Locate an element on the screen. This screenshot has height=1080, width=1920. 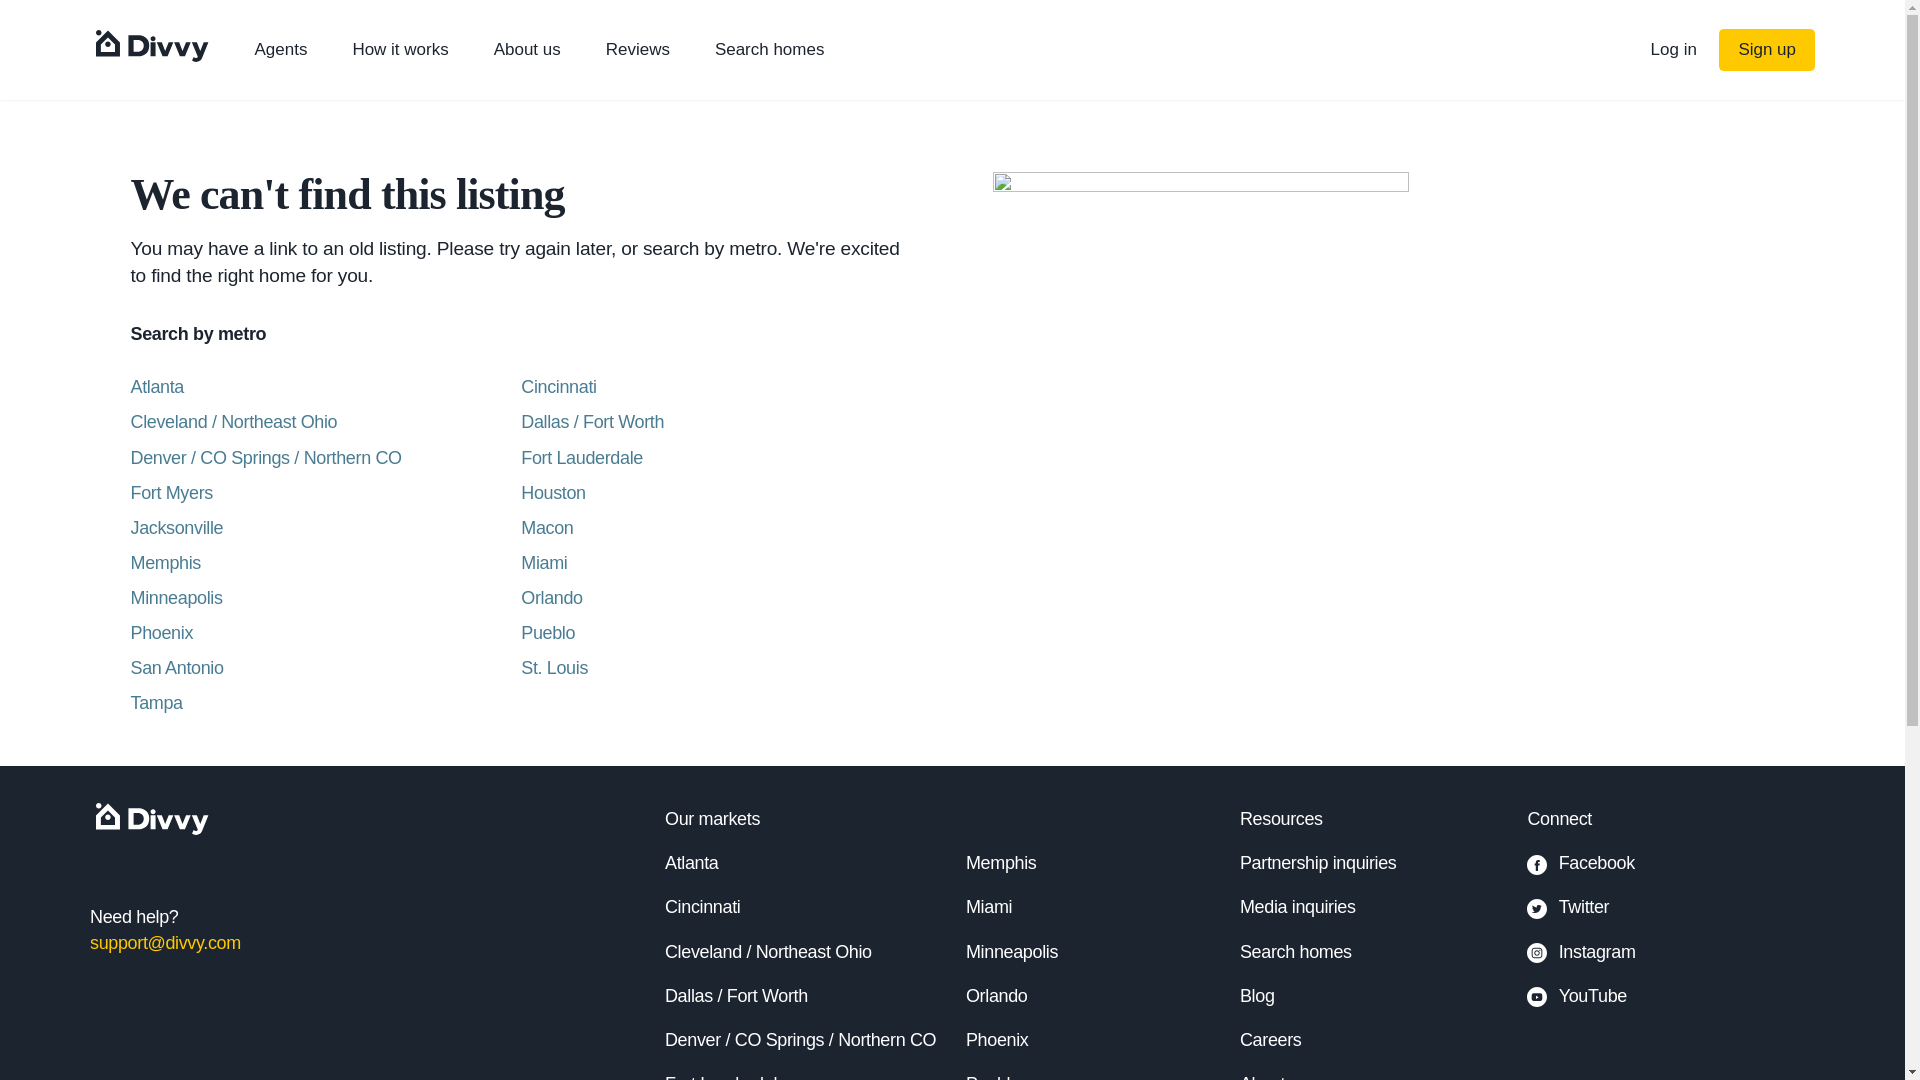
Macon is located at coordinates (716, 528).